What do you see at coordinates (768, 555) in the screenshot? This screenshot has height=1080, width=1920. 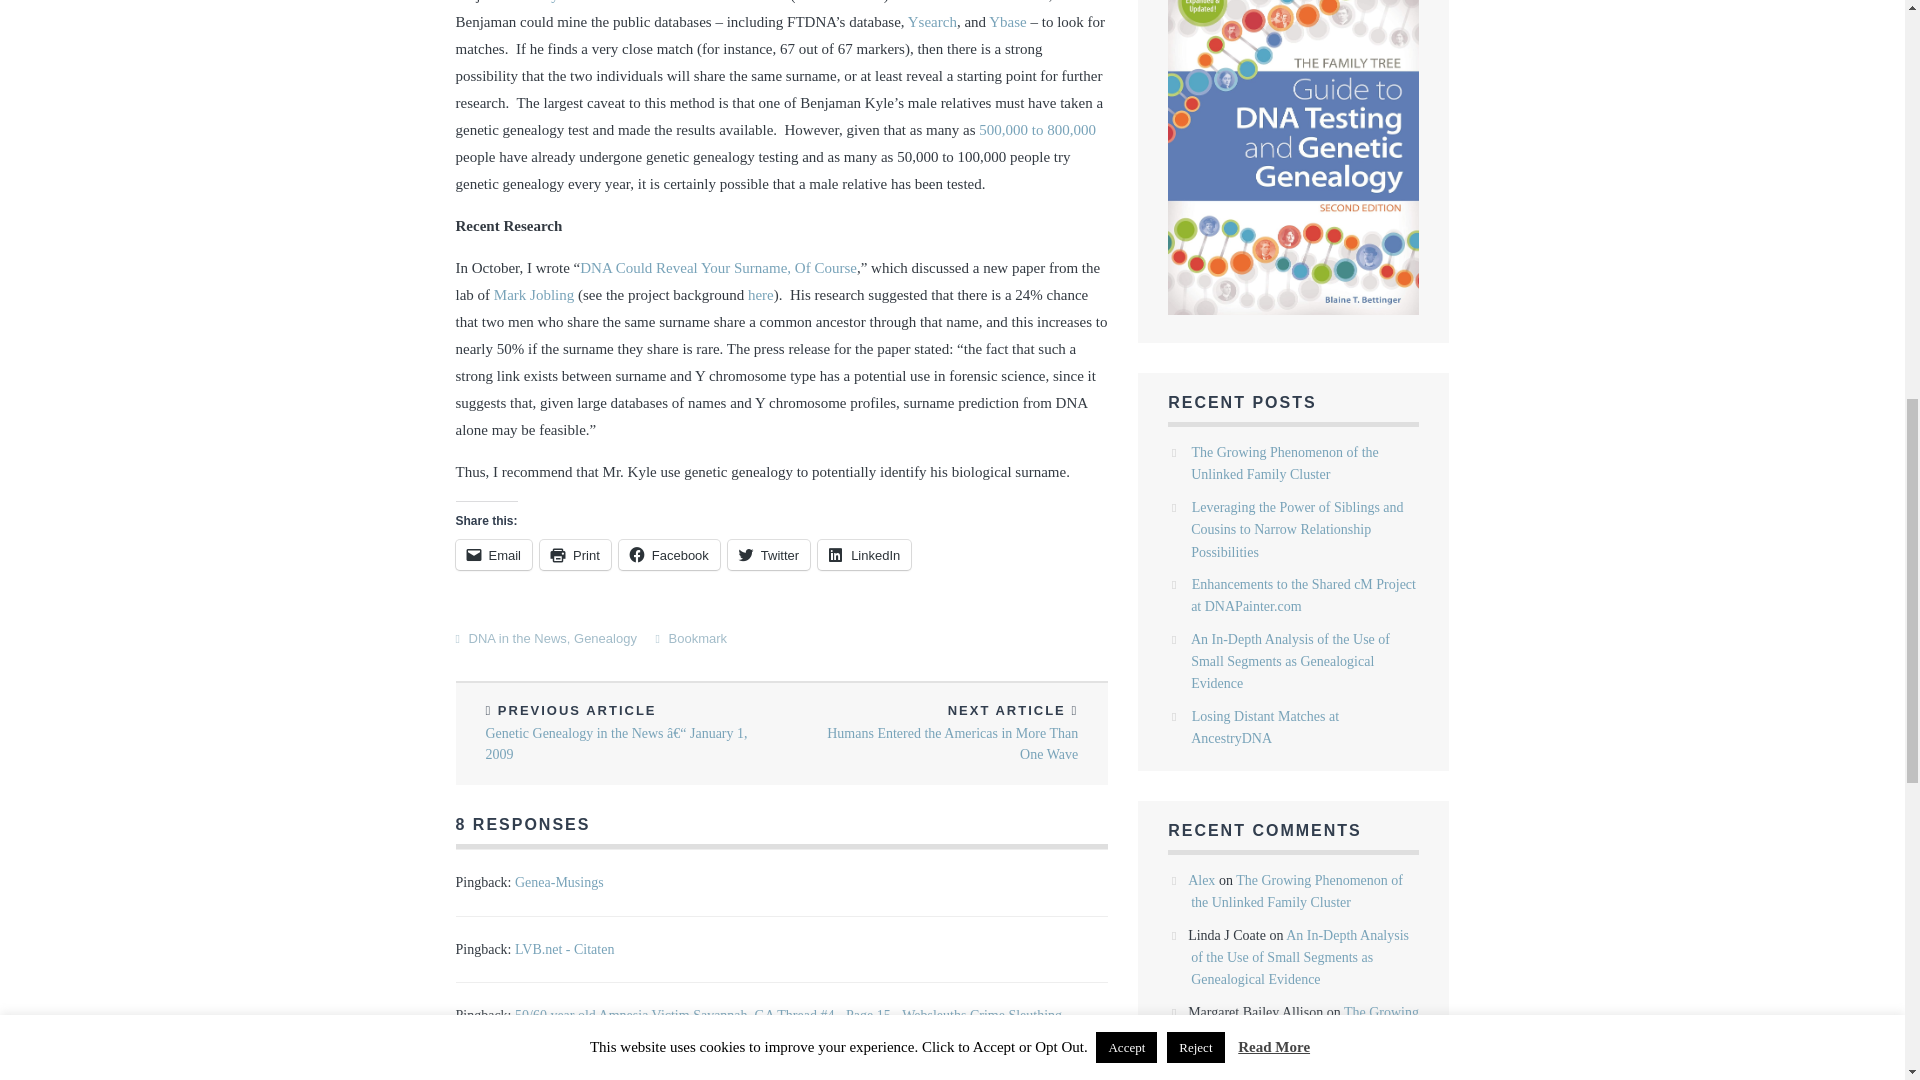 I see `Twitter` at bounding box center [768, 555].